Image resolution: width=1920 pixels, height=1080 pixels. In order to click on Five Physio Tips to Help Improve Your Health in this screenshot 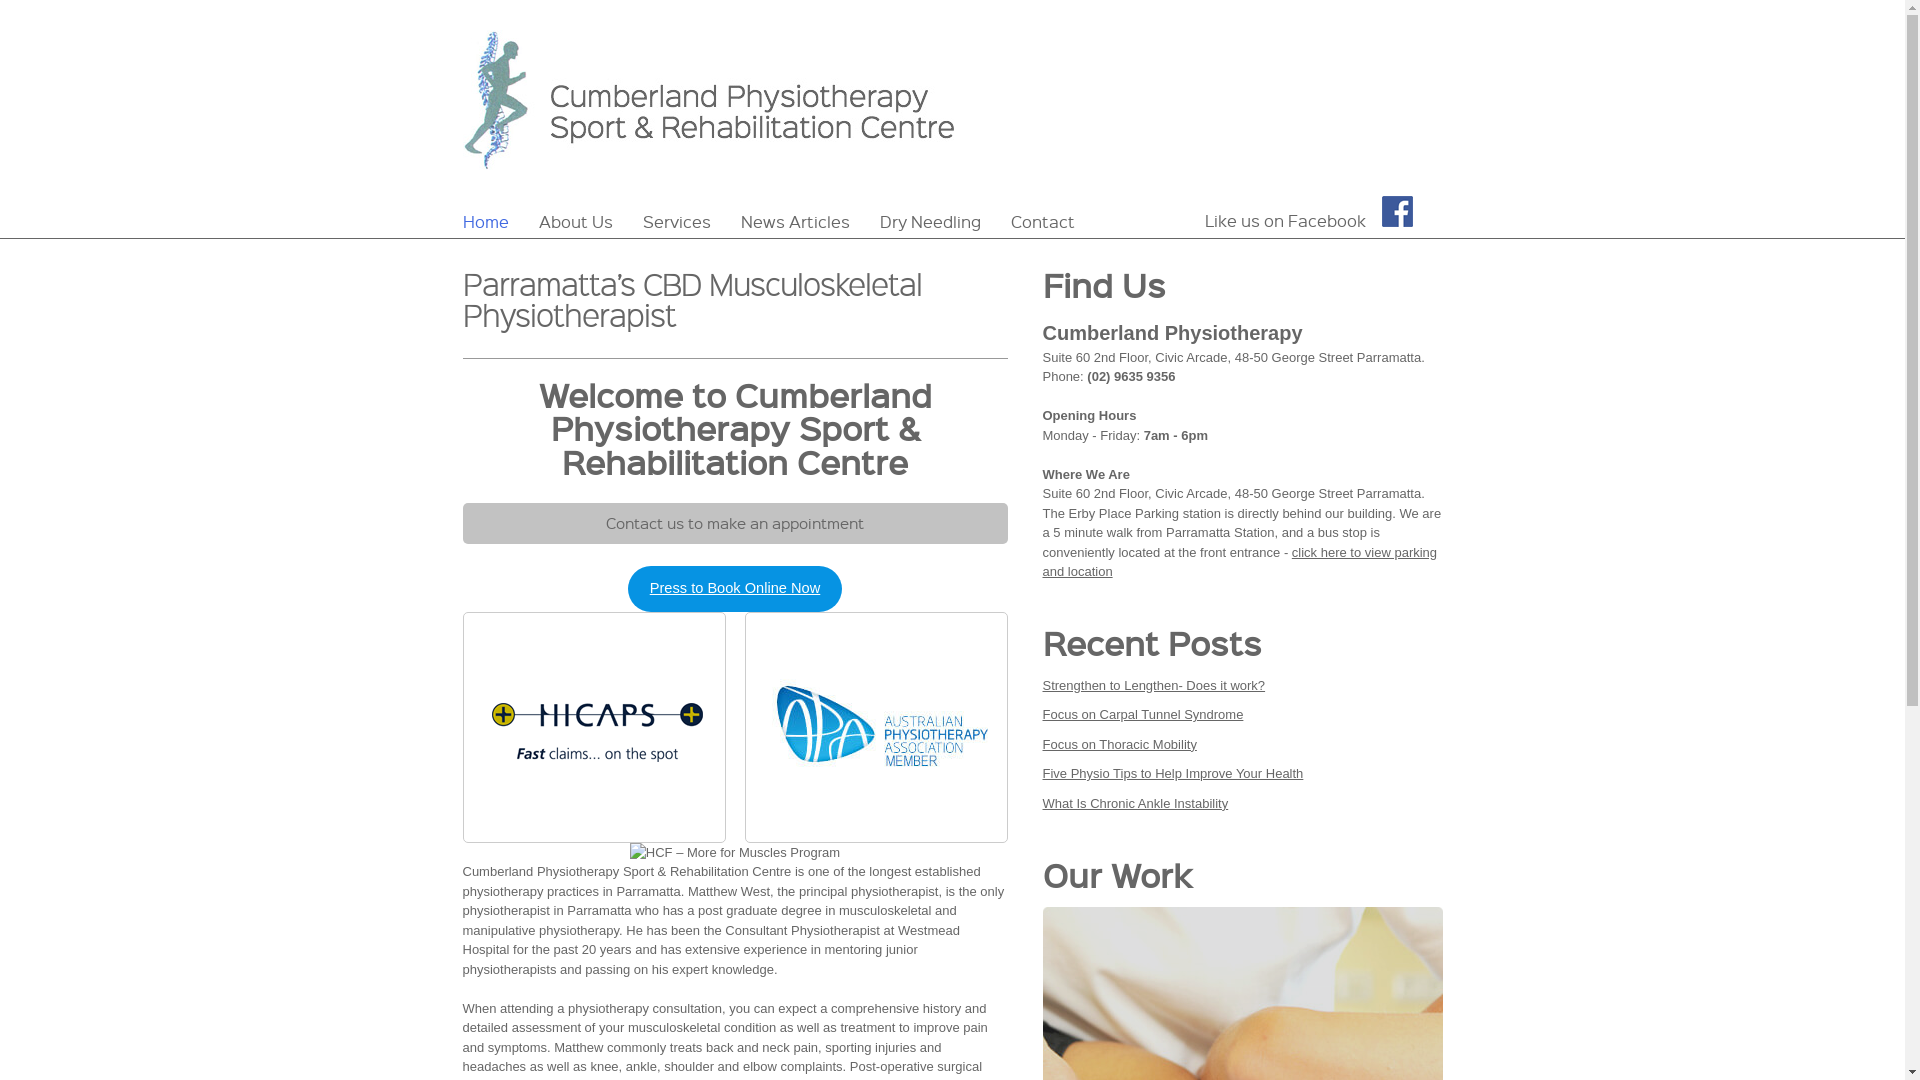, I will do `click(1172, 774)`.